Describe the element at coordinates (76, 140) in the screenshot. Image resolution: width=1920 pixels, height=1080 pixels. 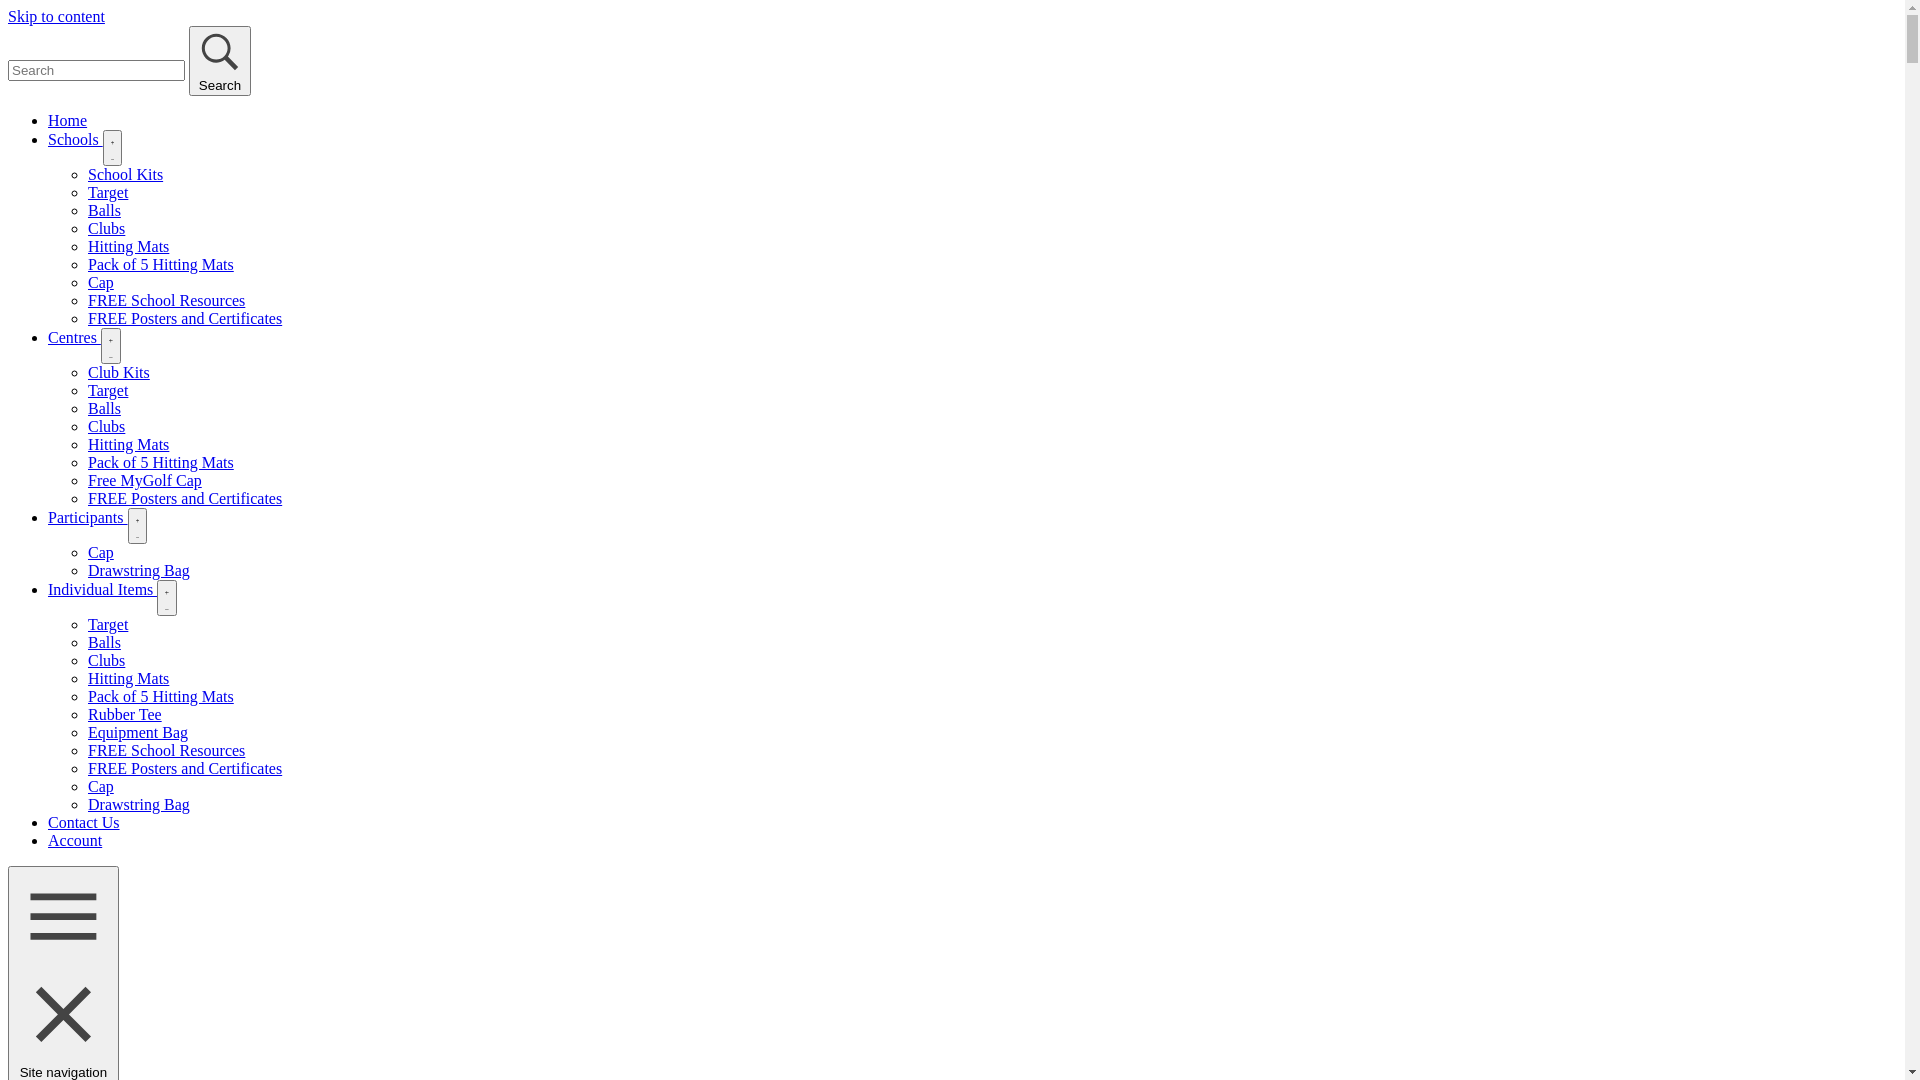
I see `Schools` at that location.